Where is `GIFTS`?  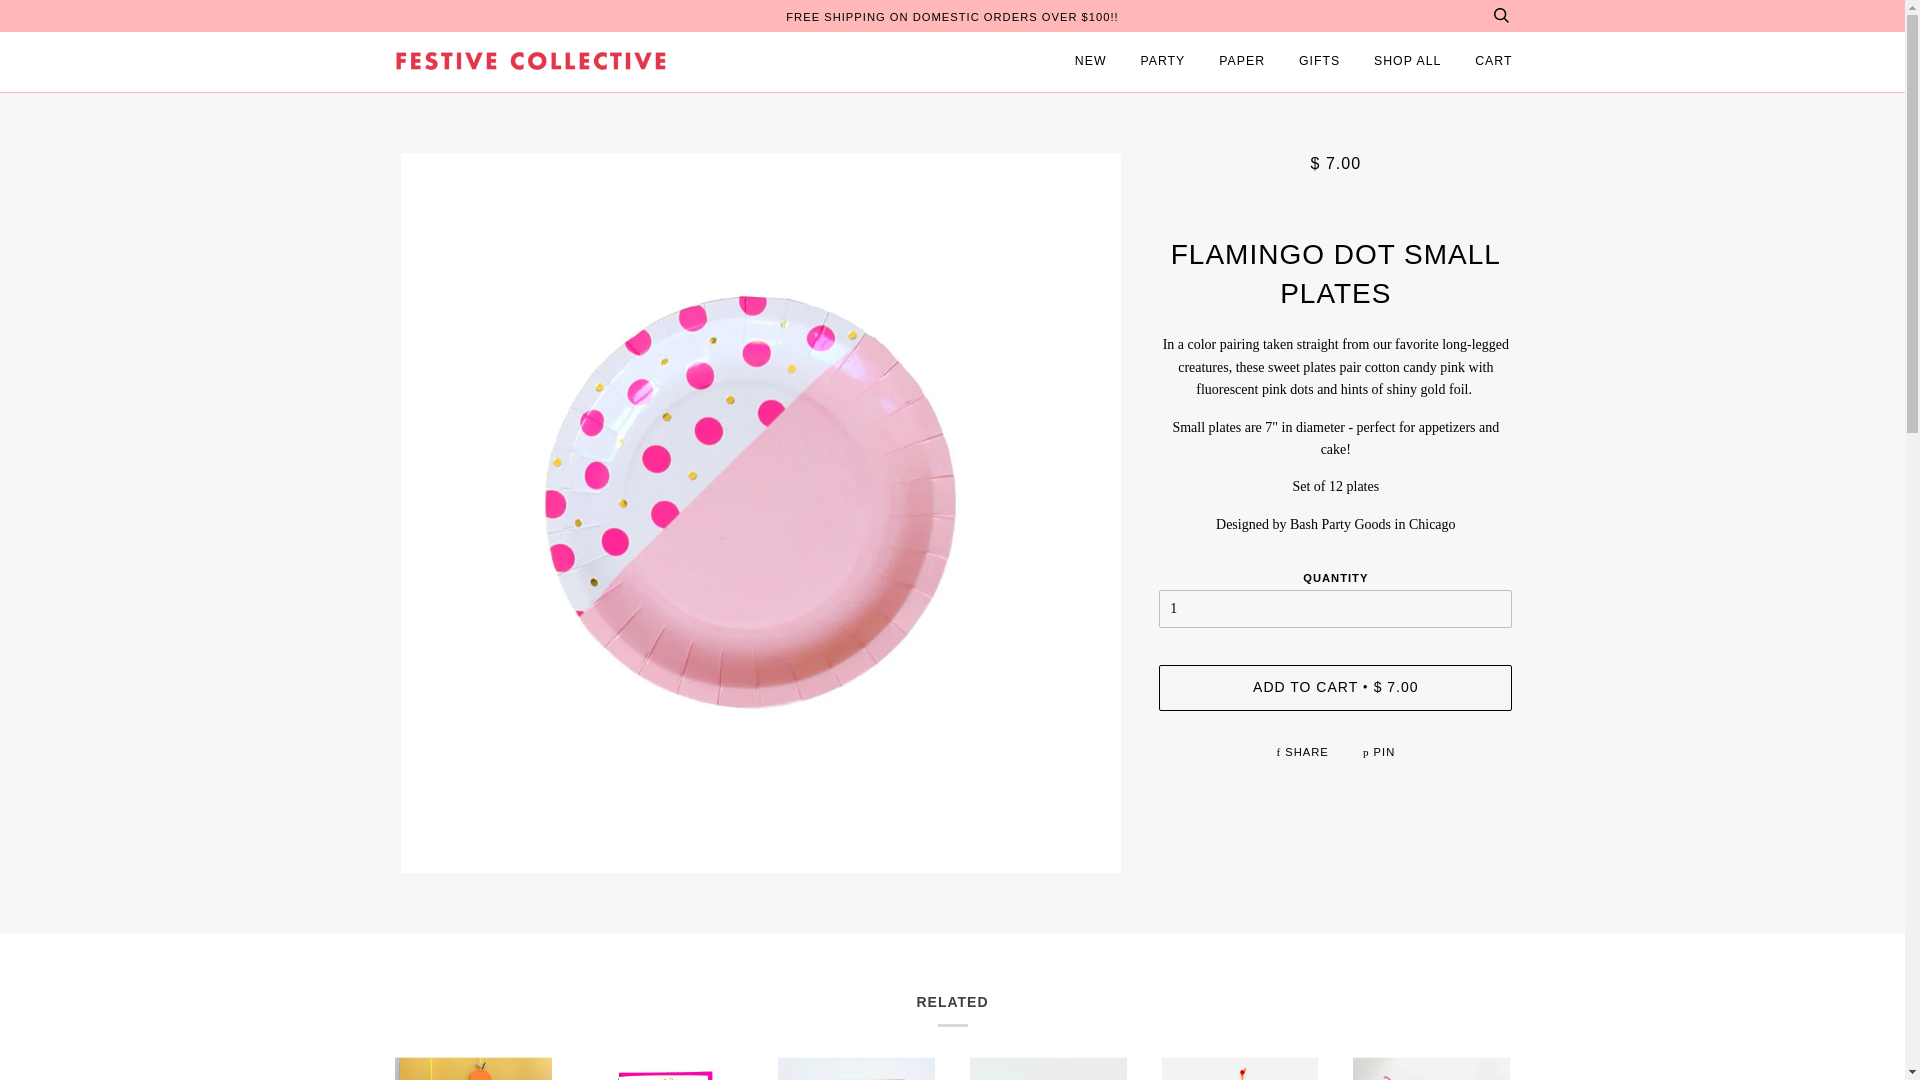
GIFTS is located at coordinates (1320, 62).